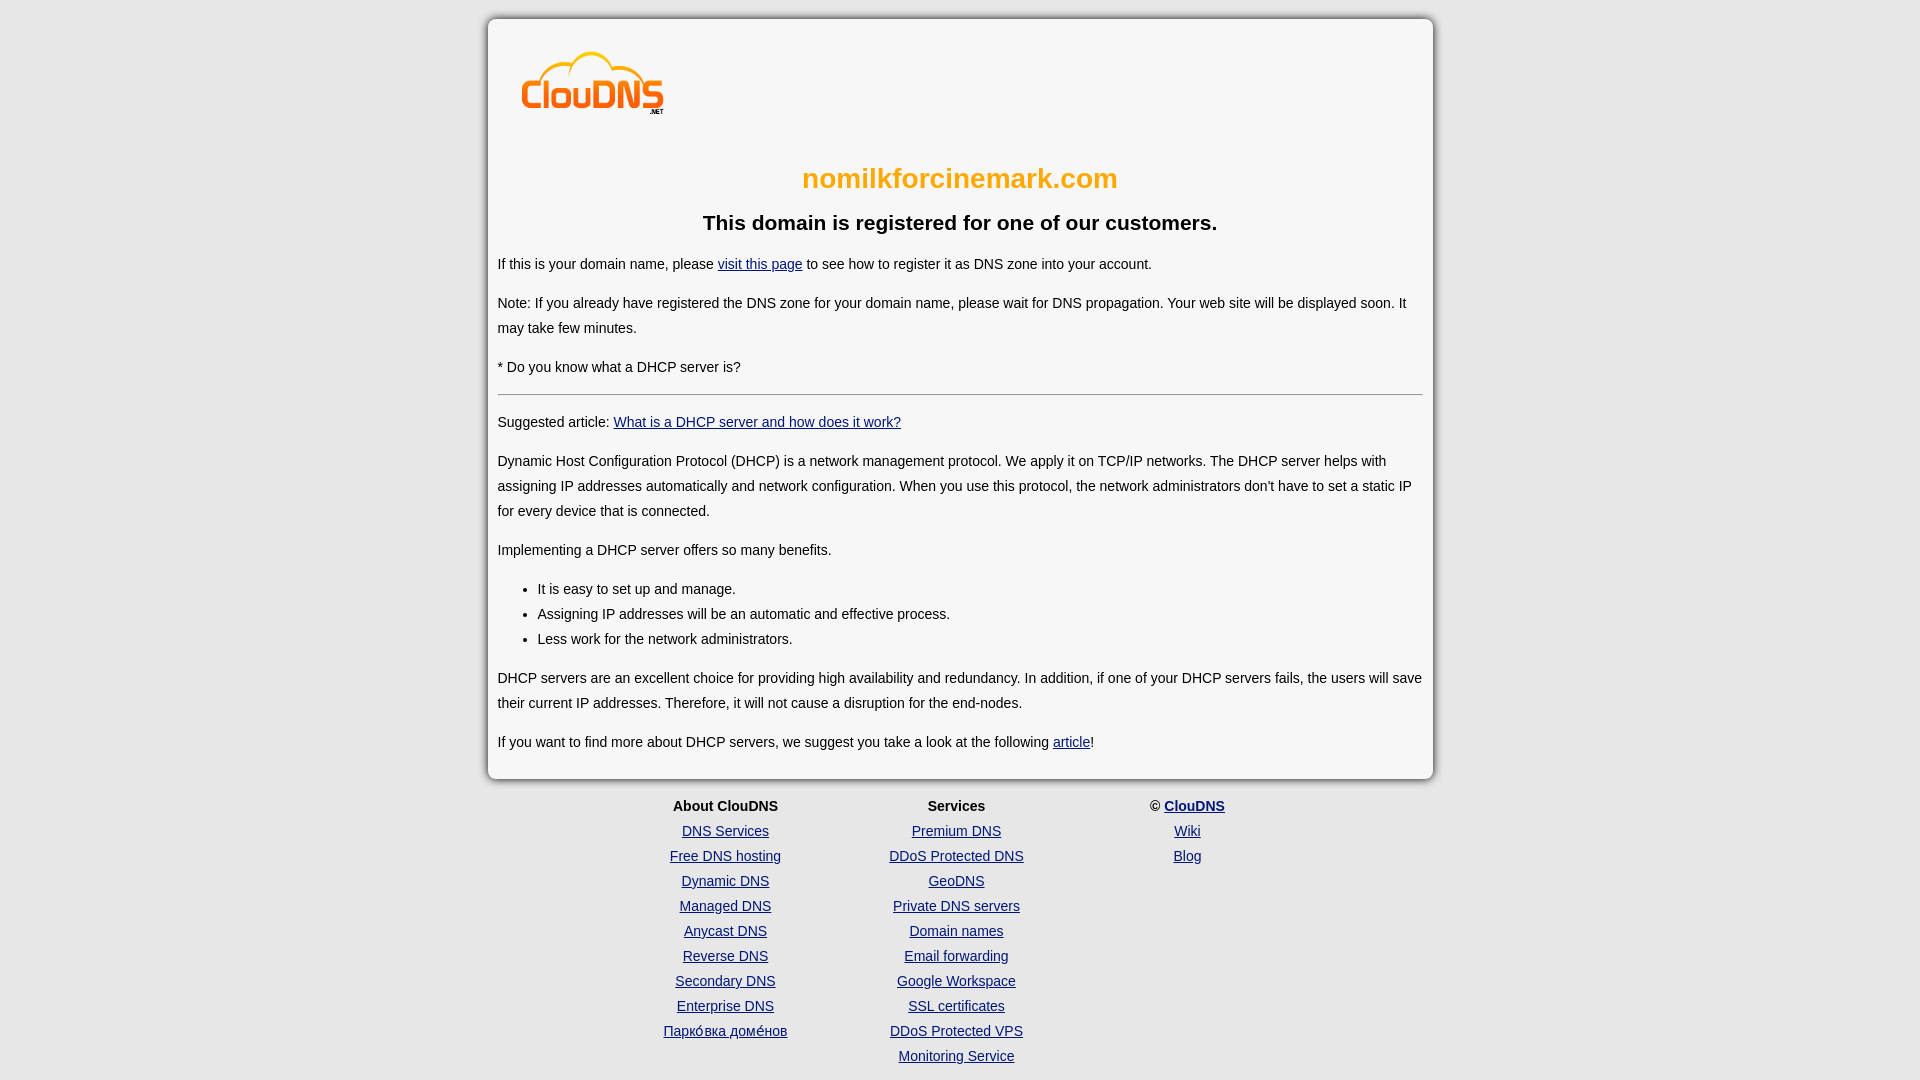 This screenshot has height=1080, width=1920. I want to click on DDoS Protected VPS, so click(956, 1030).